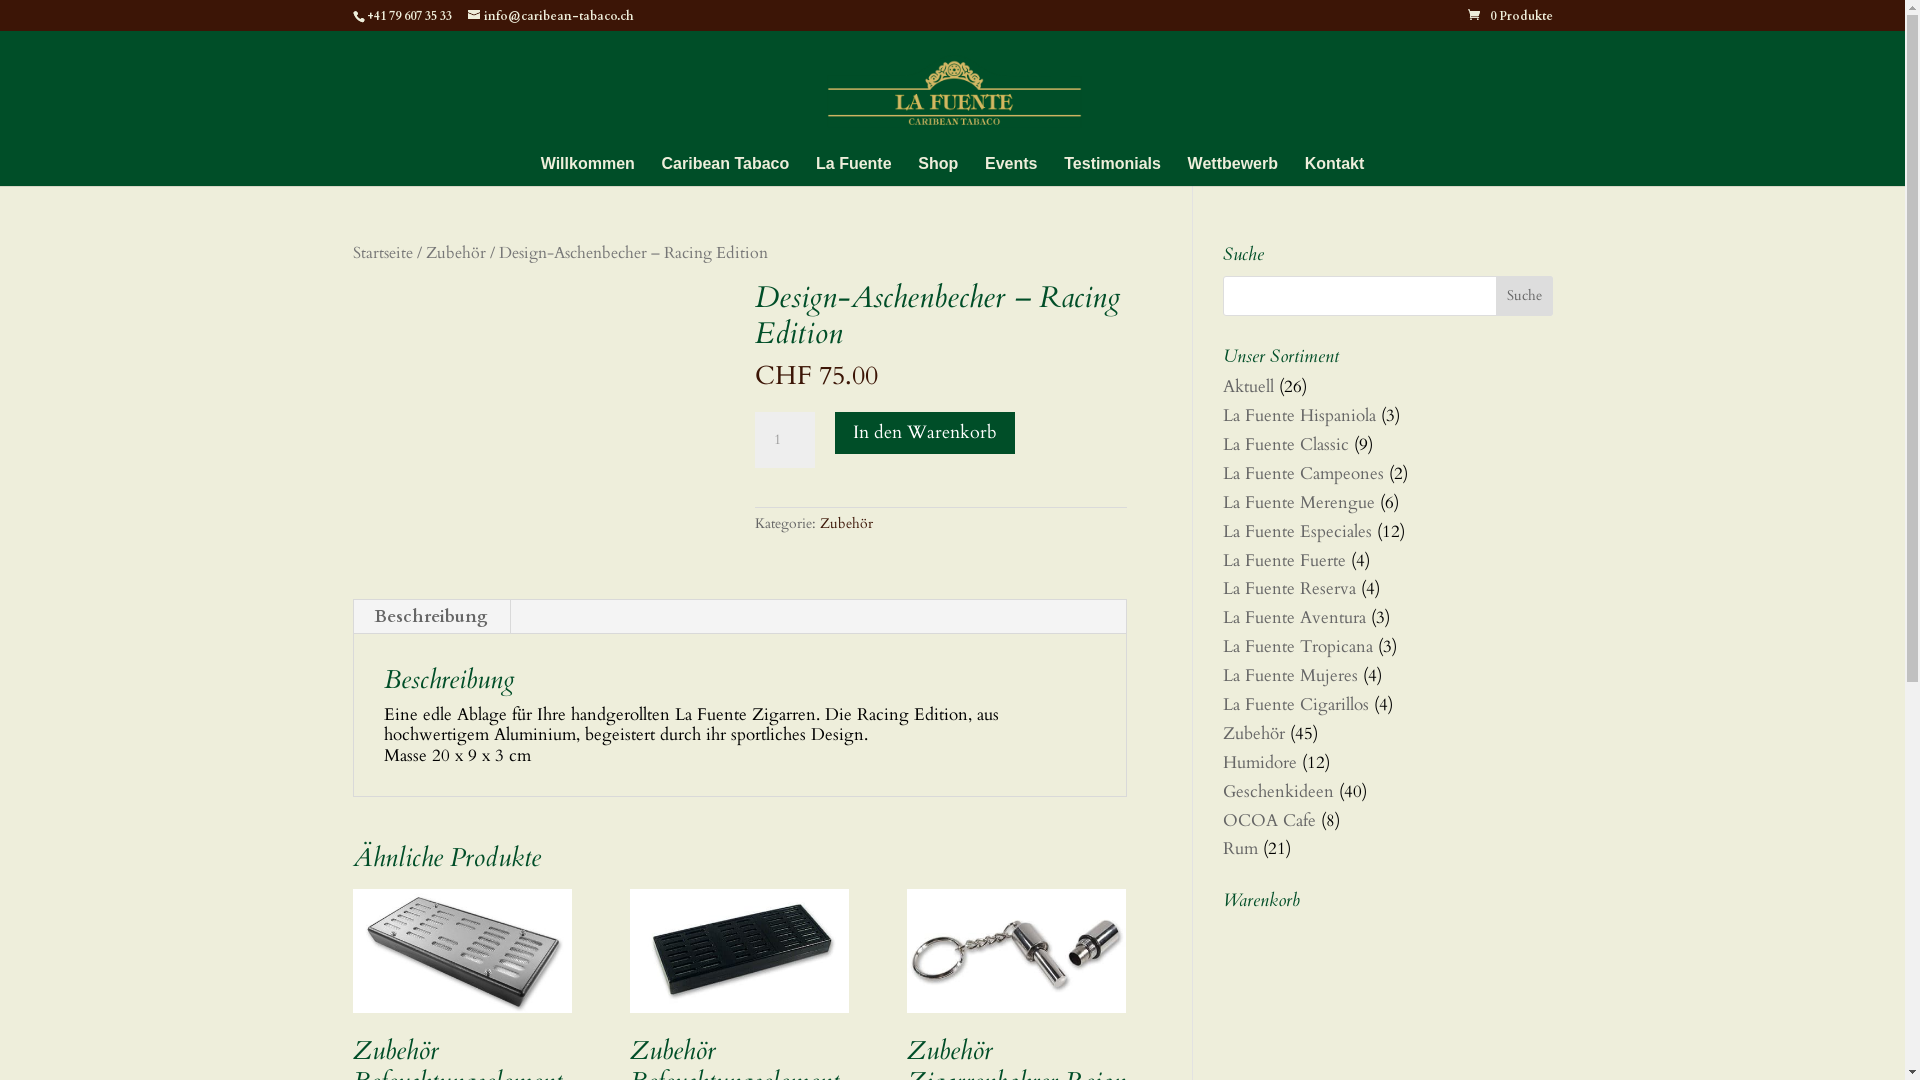 Image resolution: width=1920 pixels, height=1080 pixels. Describe the element at coordinates (938, 172) in the screenshot. I see `Shop` at that location.